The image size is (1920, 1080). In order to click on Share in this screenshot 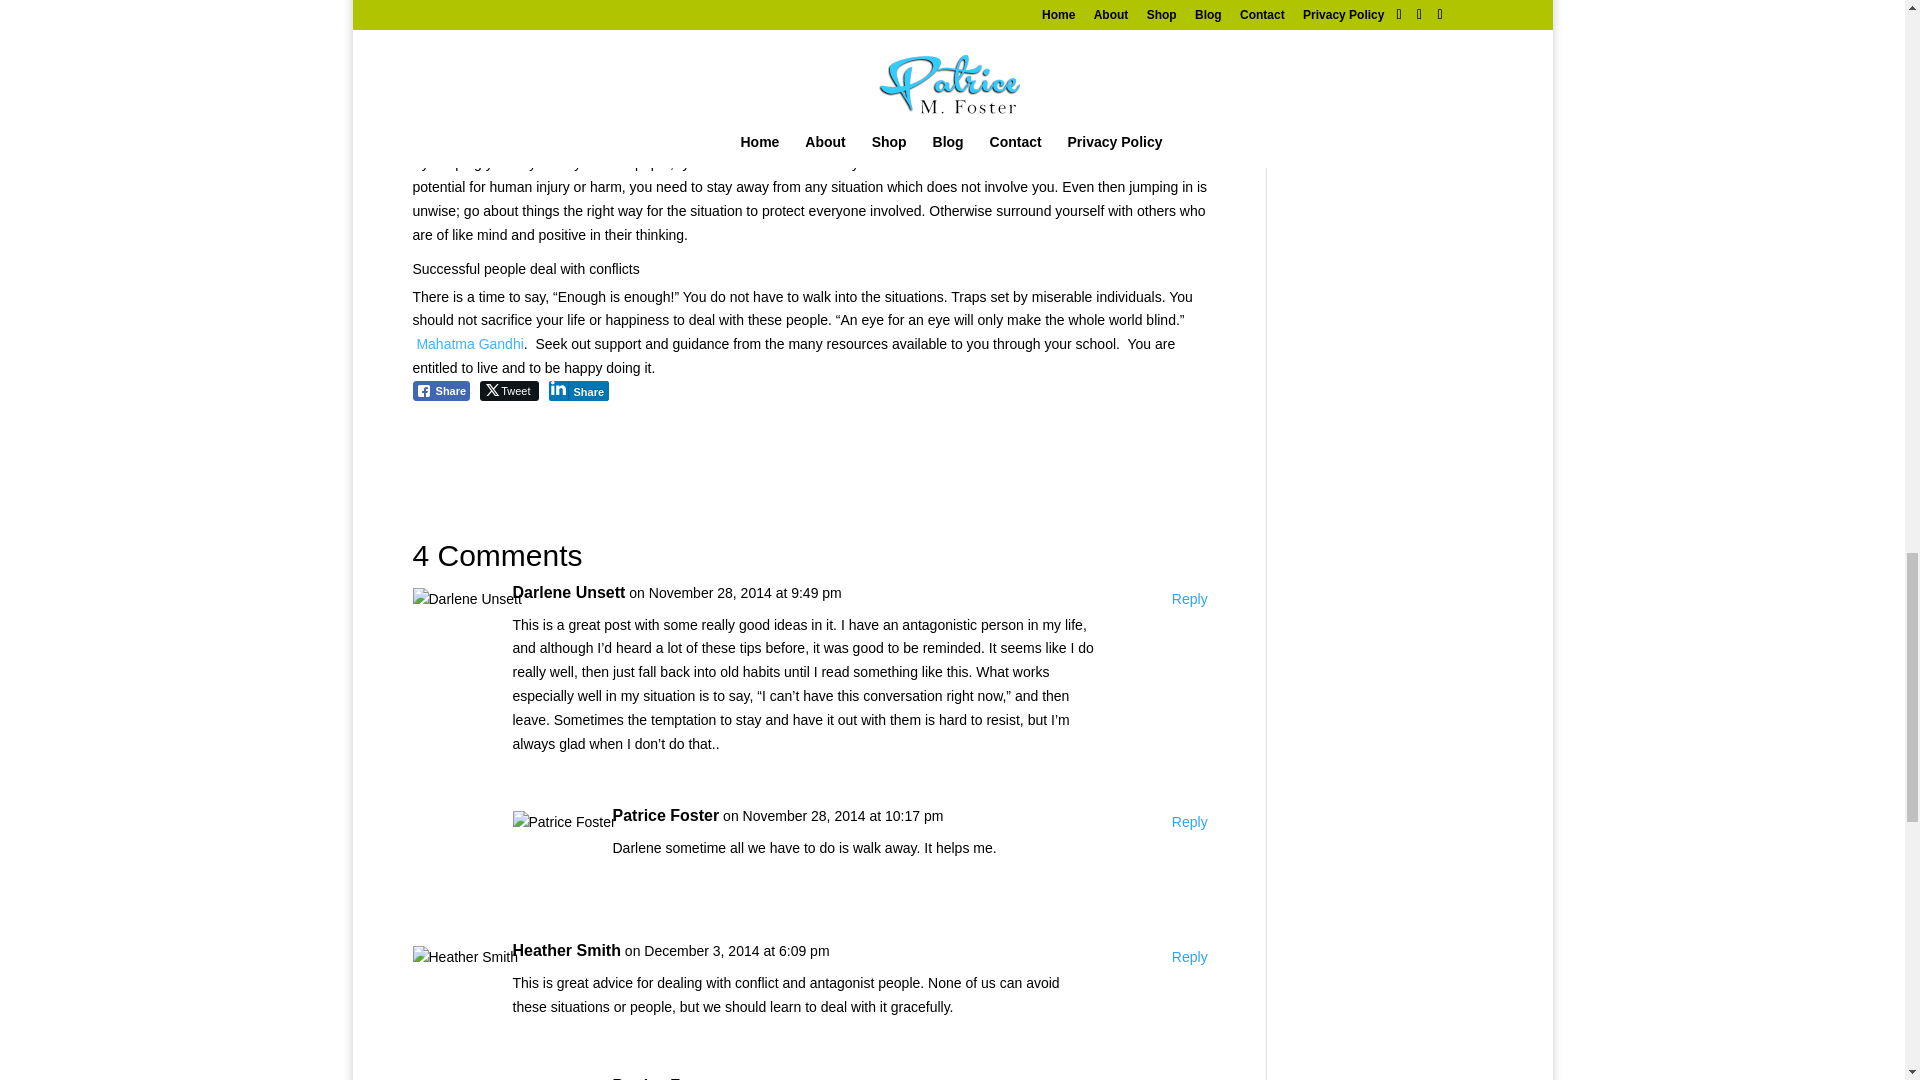, I will do `click(441, 390)`.